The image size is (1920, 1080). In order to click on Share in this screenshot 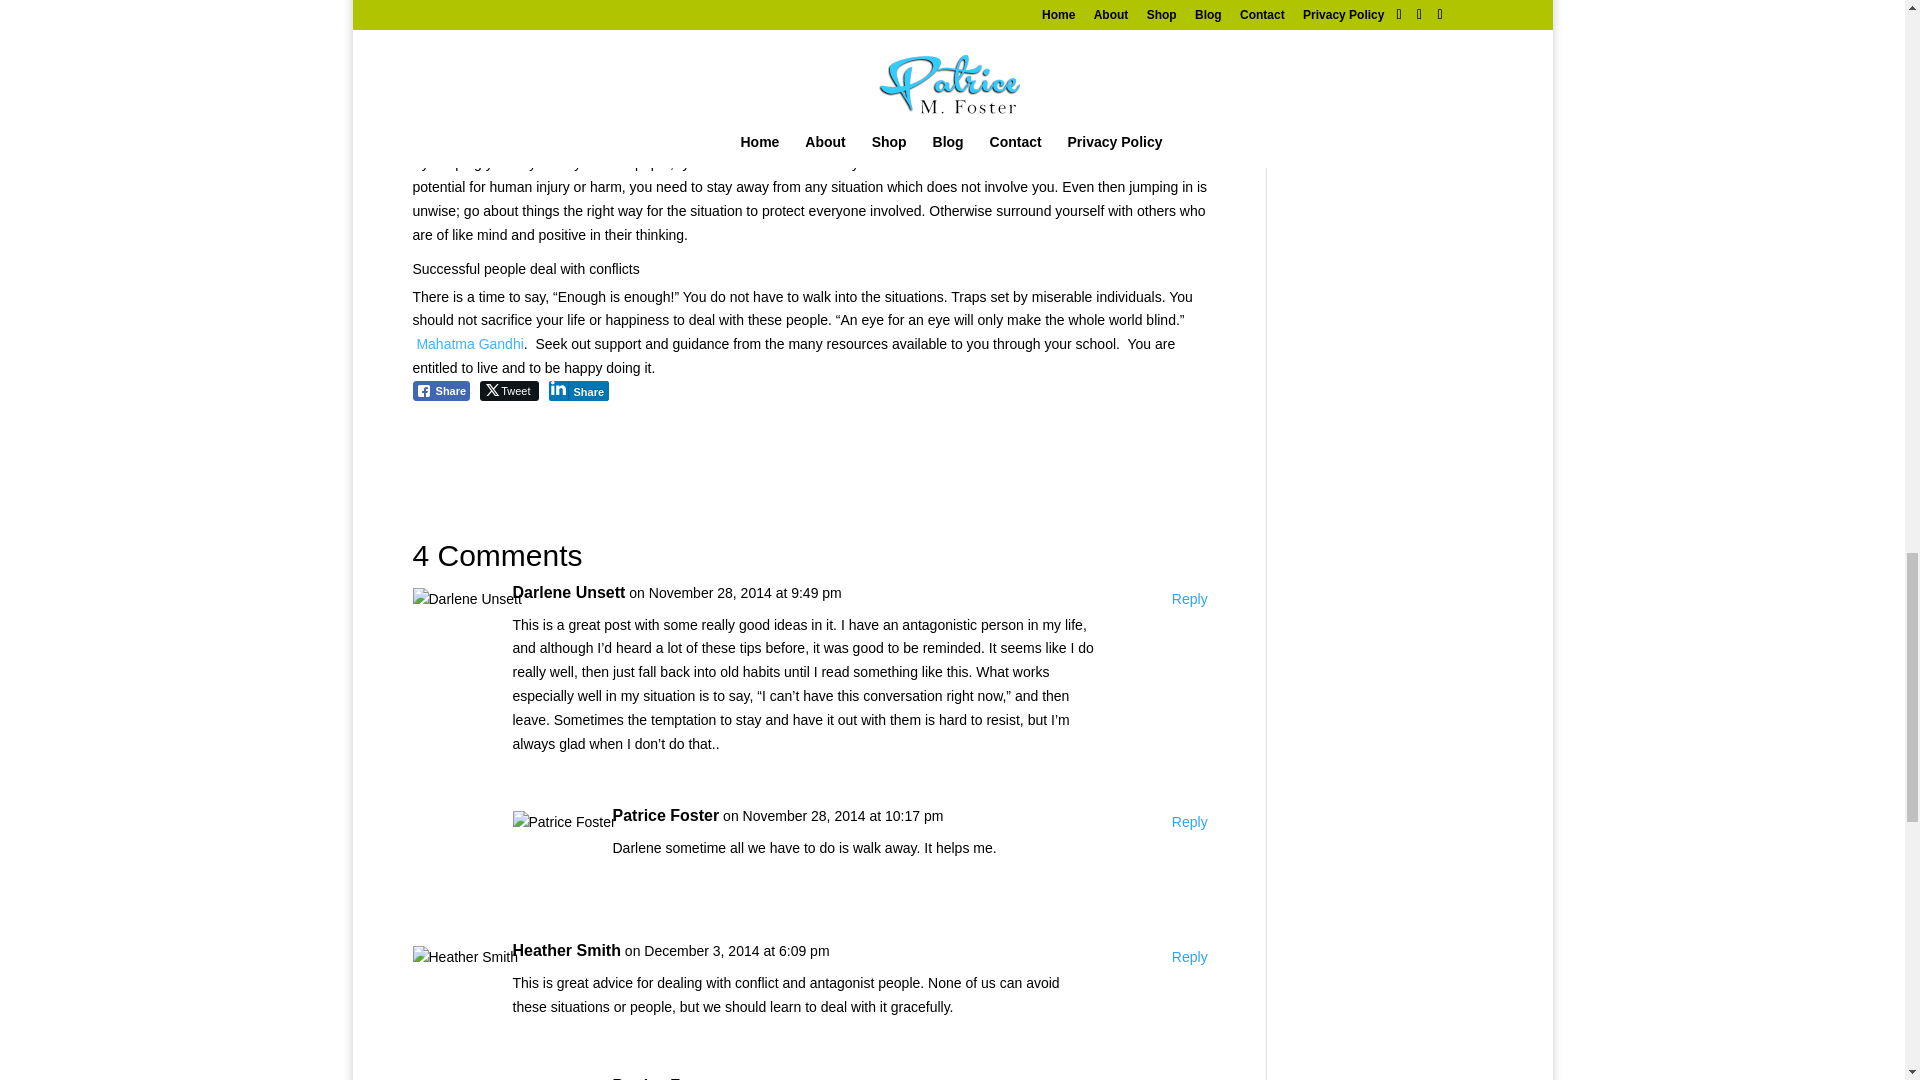, I will do `click(441, 390)`.